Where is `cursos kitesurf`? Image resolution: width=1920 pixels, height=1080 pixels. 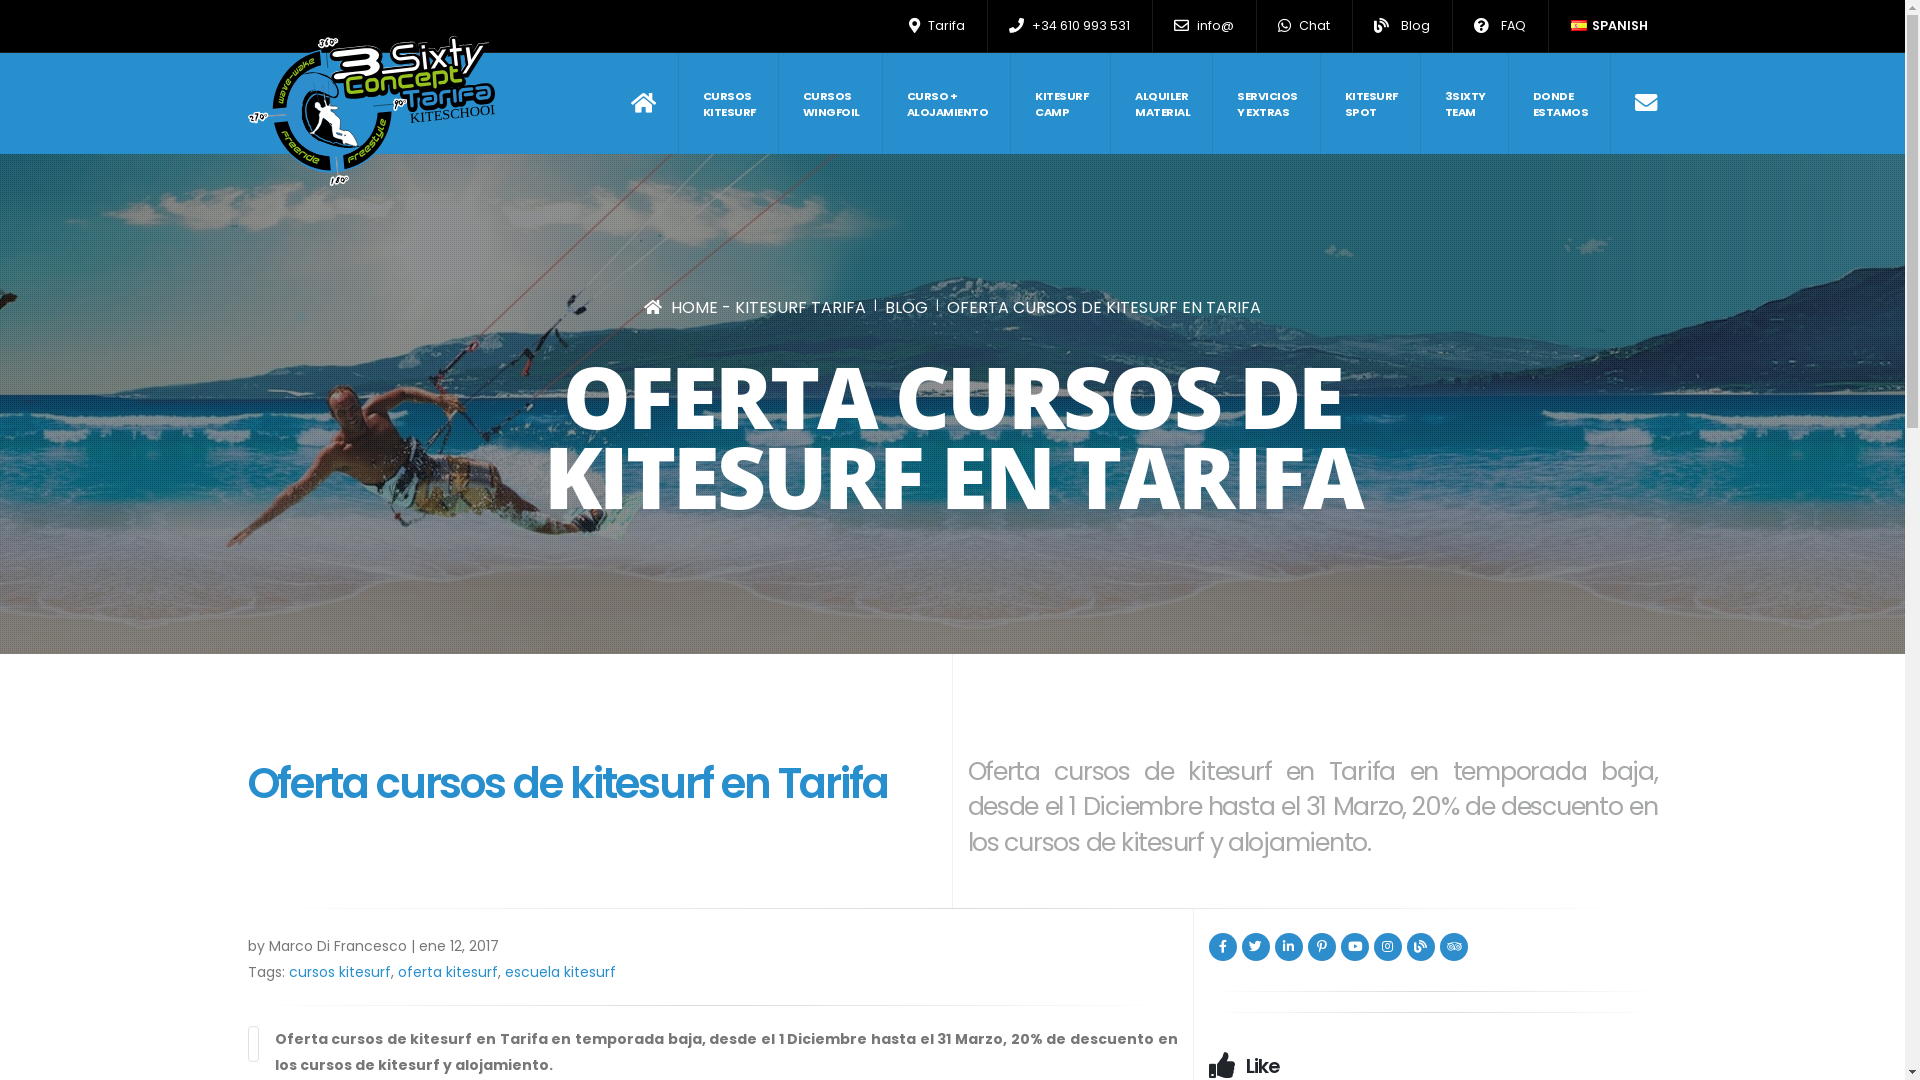 cursos kitesurf is located at coordinates (339, 972).